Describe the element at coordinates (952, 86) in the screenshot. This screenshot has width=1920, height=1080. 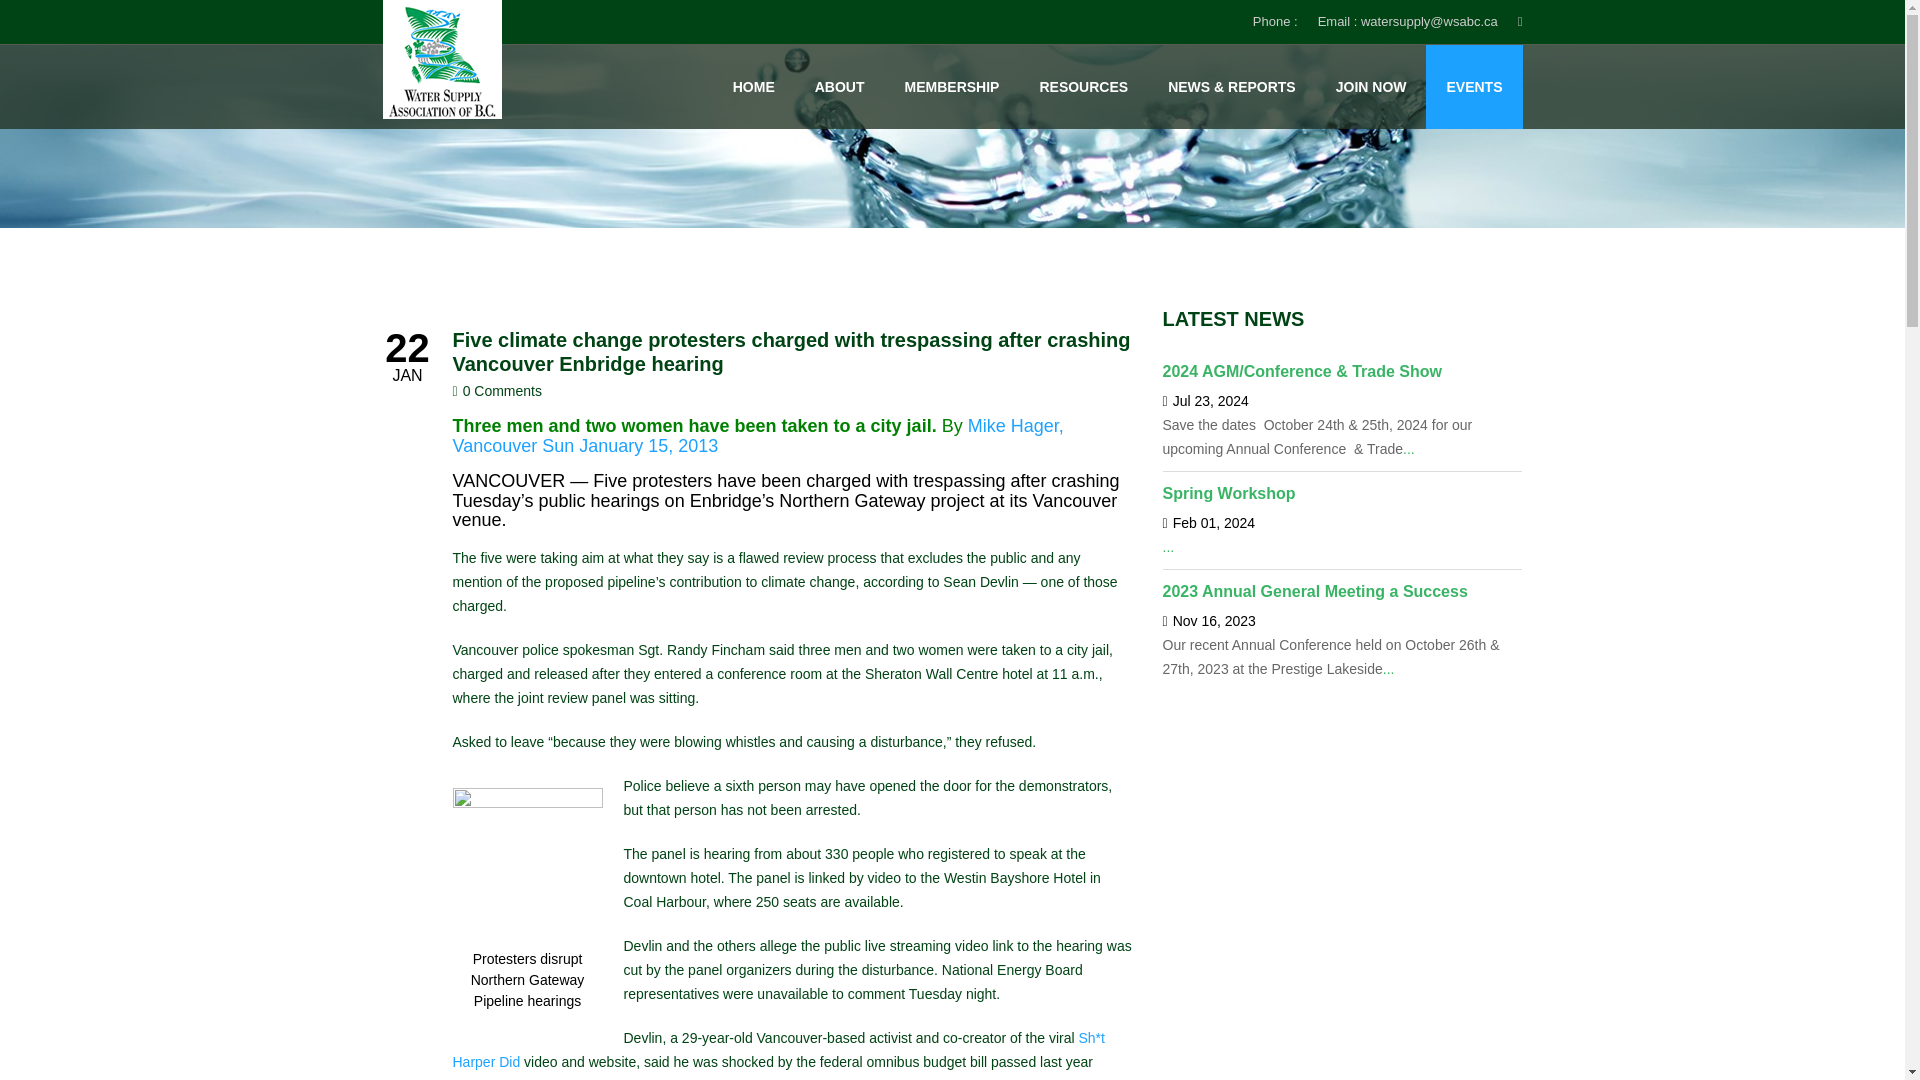
I see `MEMBERSHIP` at that location.